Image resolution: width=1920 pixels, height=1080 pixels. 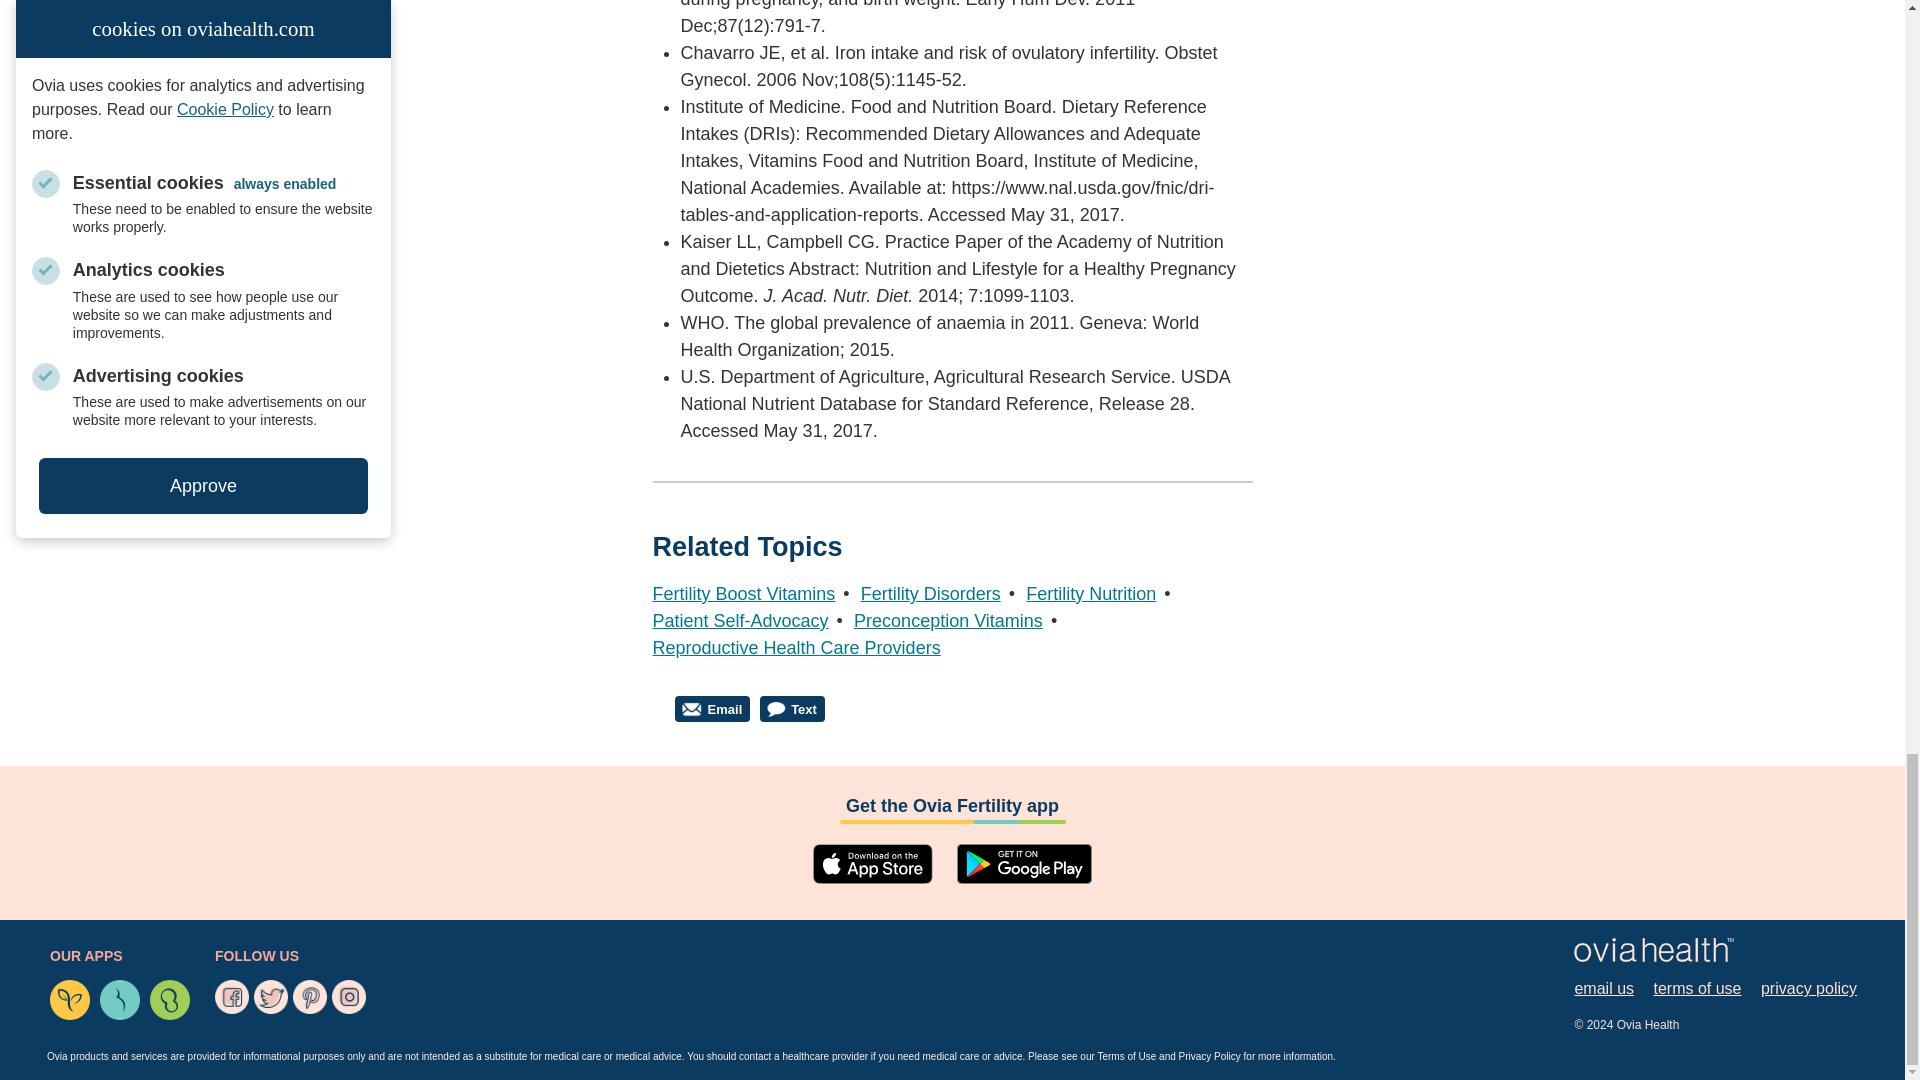 I want to click on Fertility Nutrition, so click(x=1090, y=594).